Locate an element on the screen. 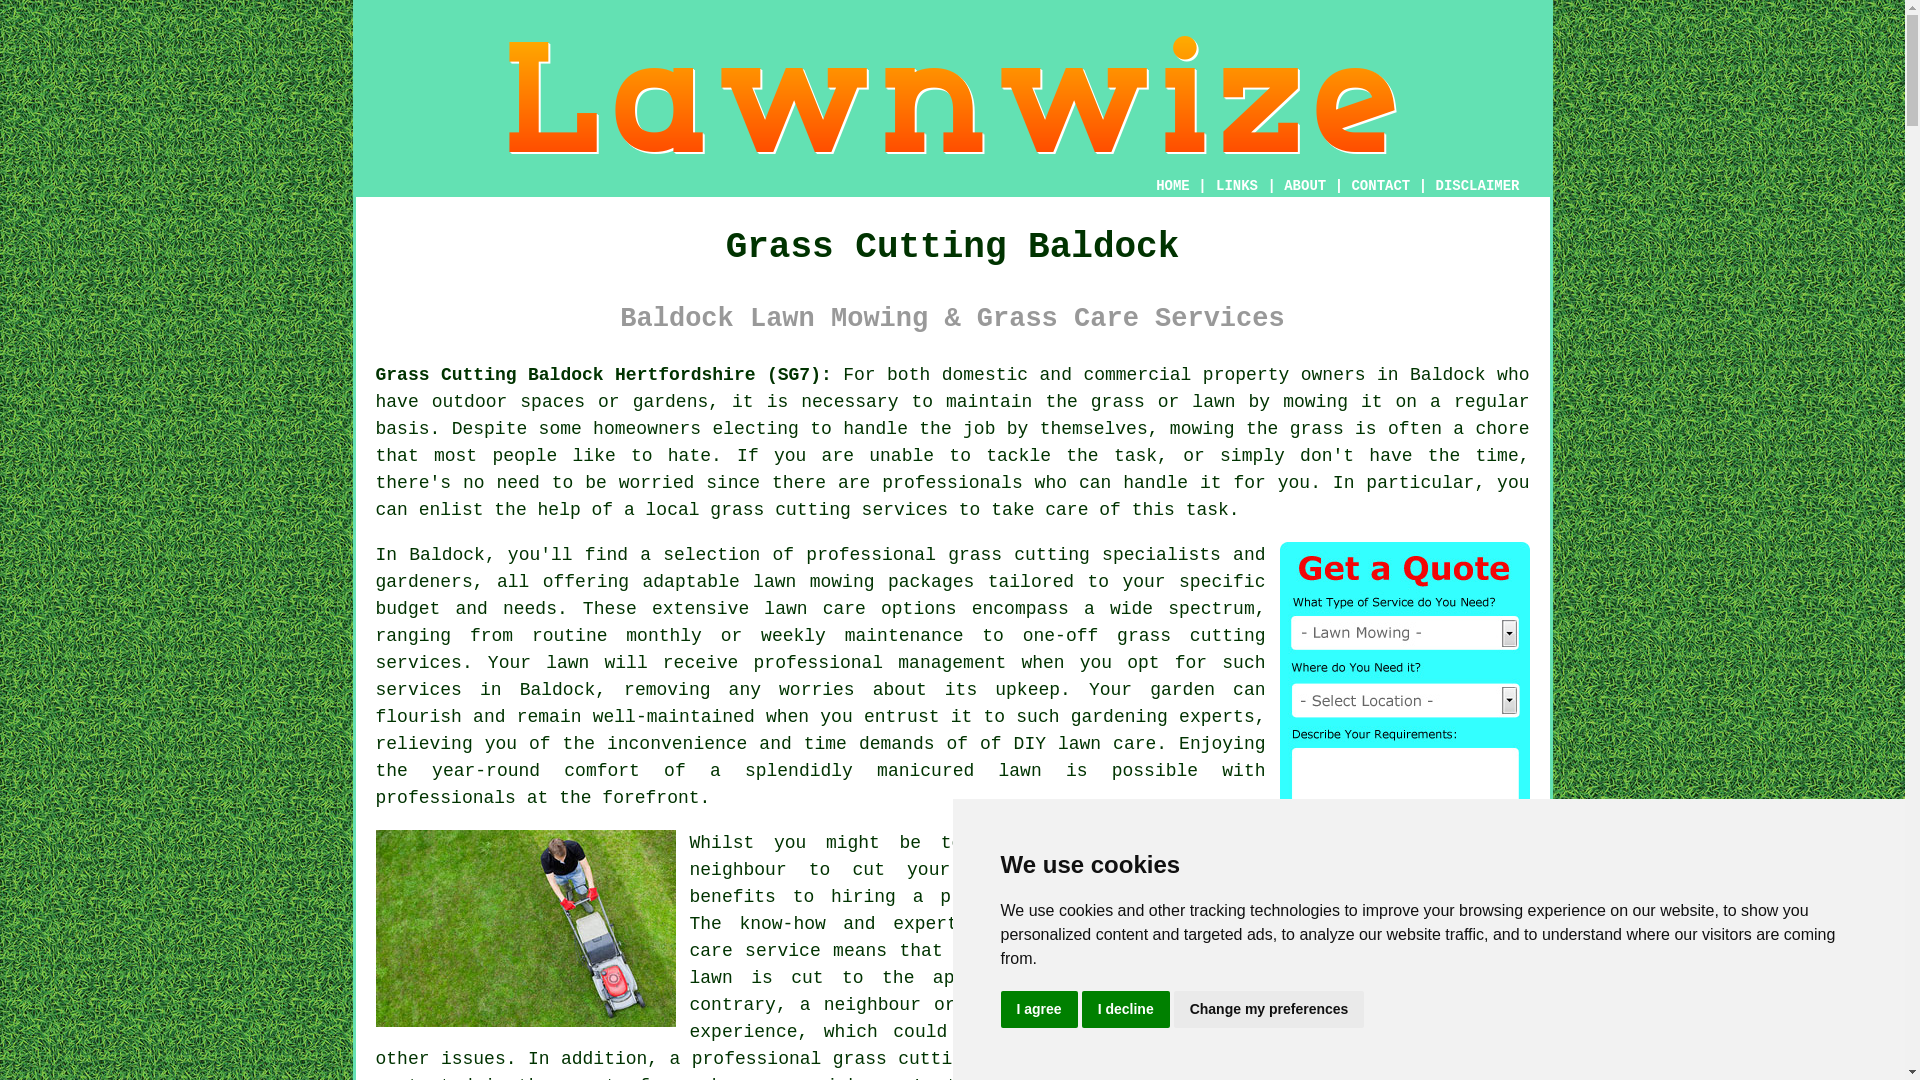 The height and width of the screenshot is (1080, 1920). I agree is located at coordinates (1038, 1010).